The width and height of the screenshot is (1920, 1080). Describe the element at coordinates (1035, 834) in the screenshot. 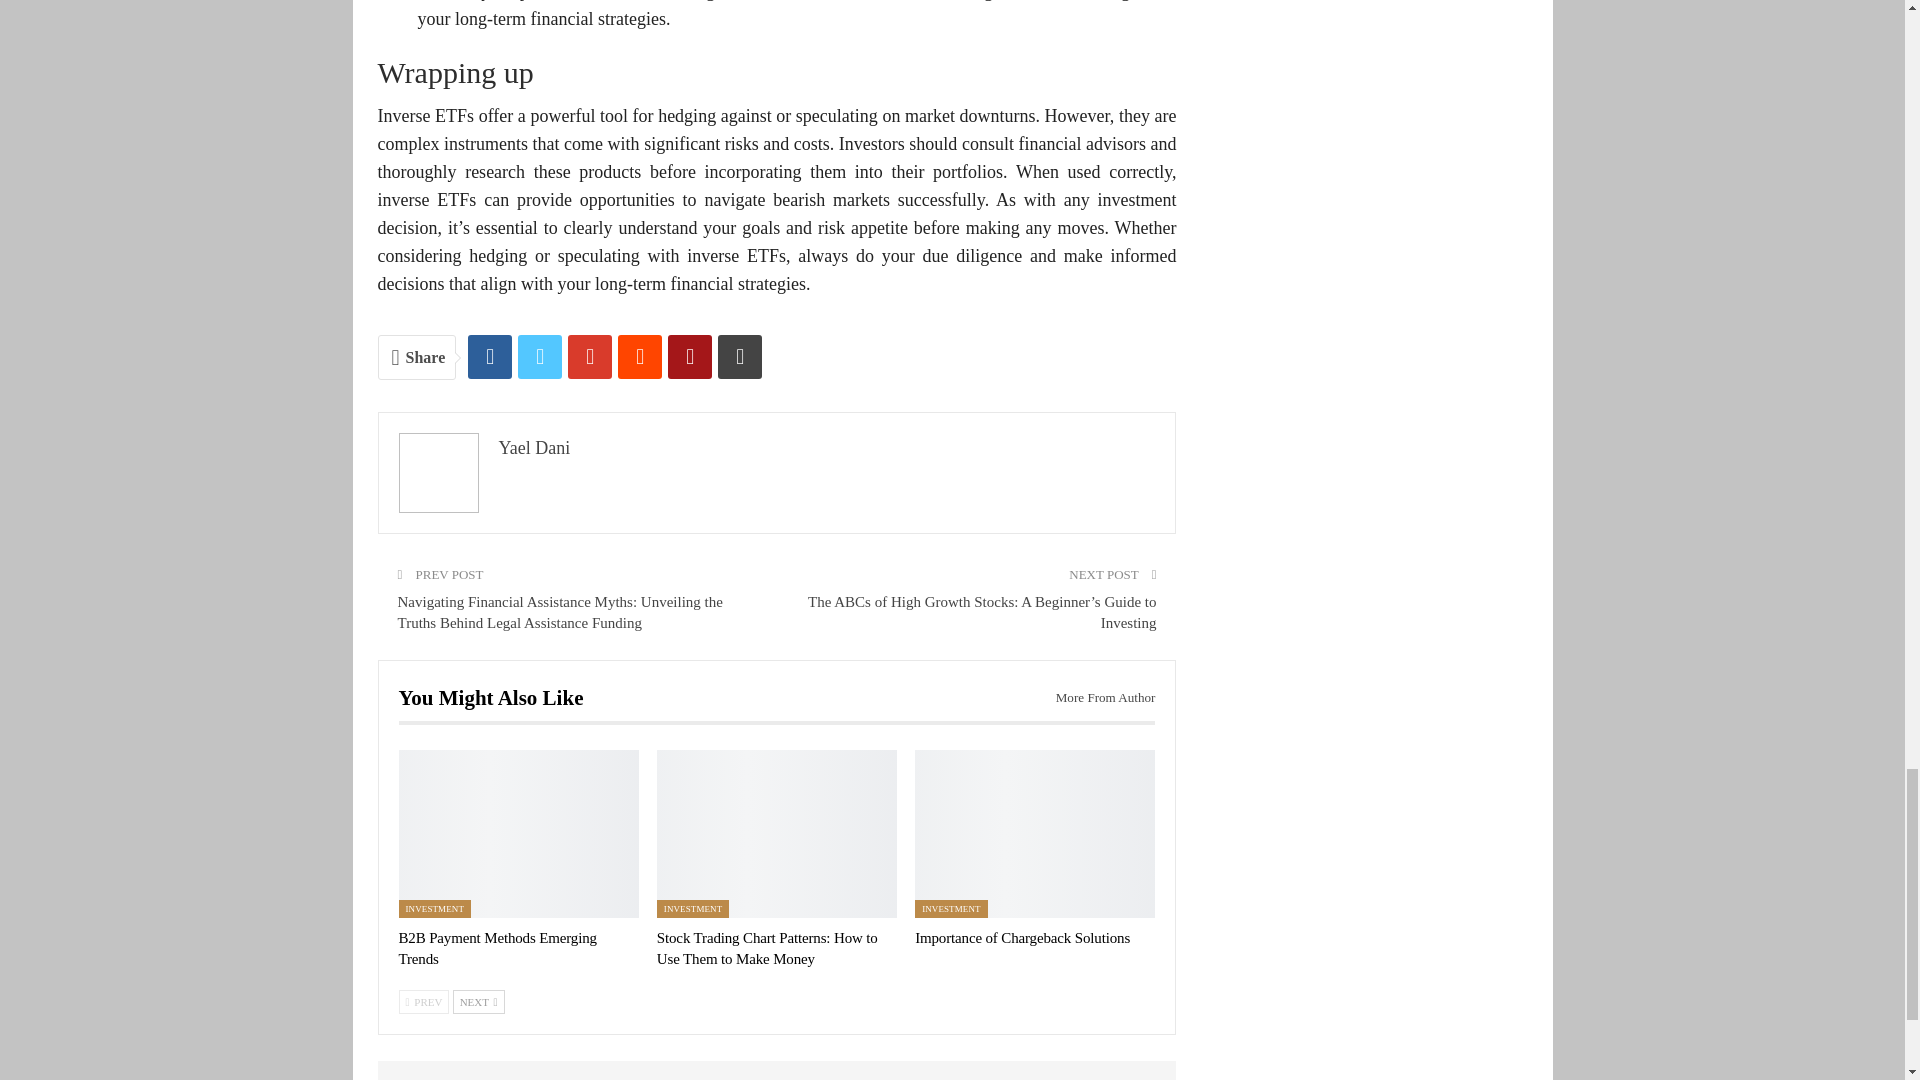

I see `Importance of Chargeback Solutions` at that location.